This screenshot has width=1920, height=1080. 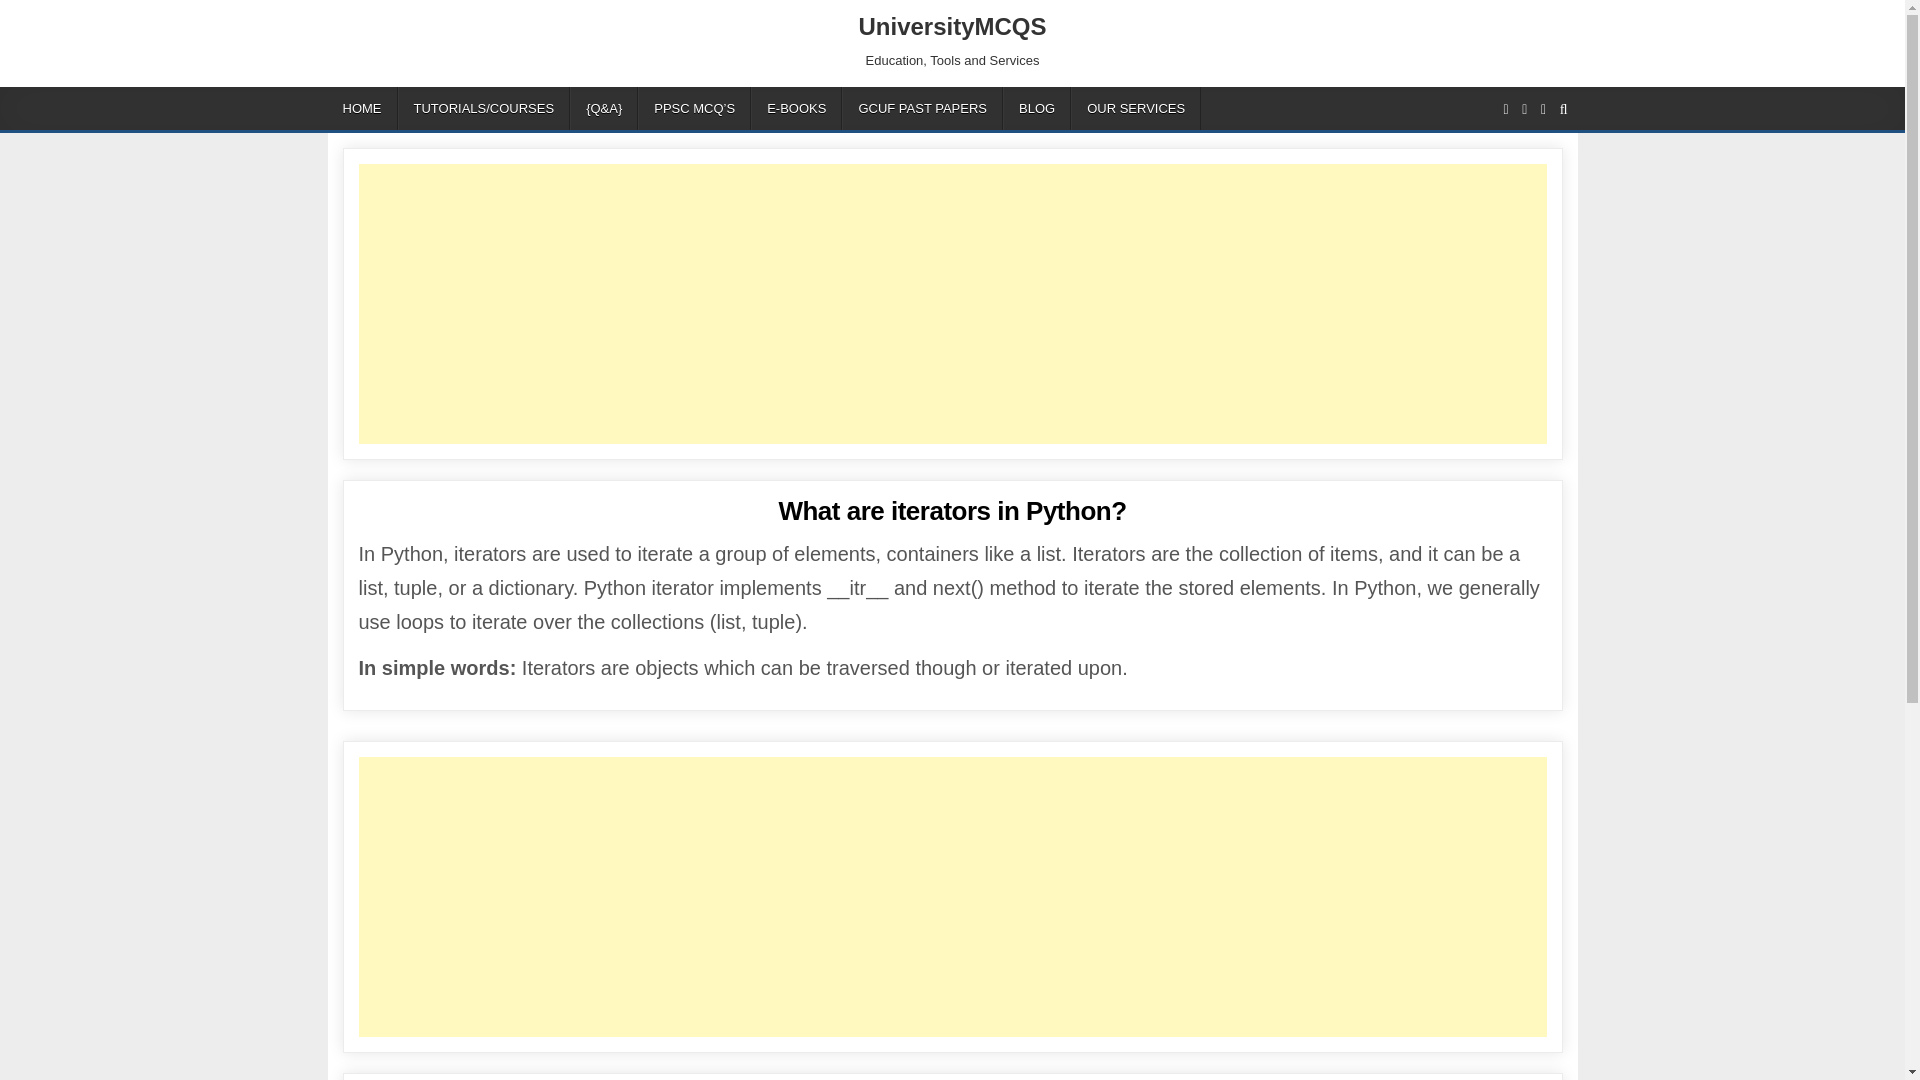 I want to click on E-BOOKS, so click(x=796, y=108).